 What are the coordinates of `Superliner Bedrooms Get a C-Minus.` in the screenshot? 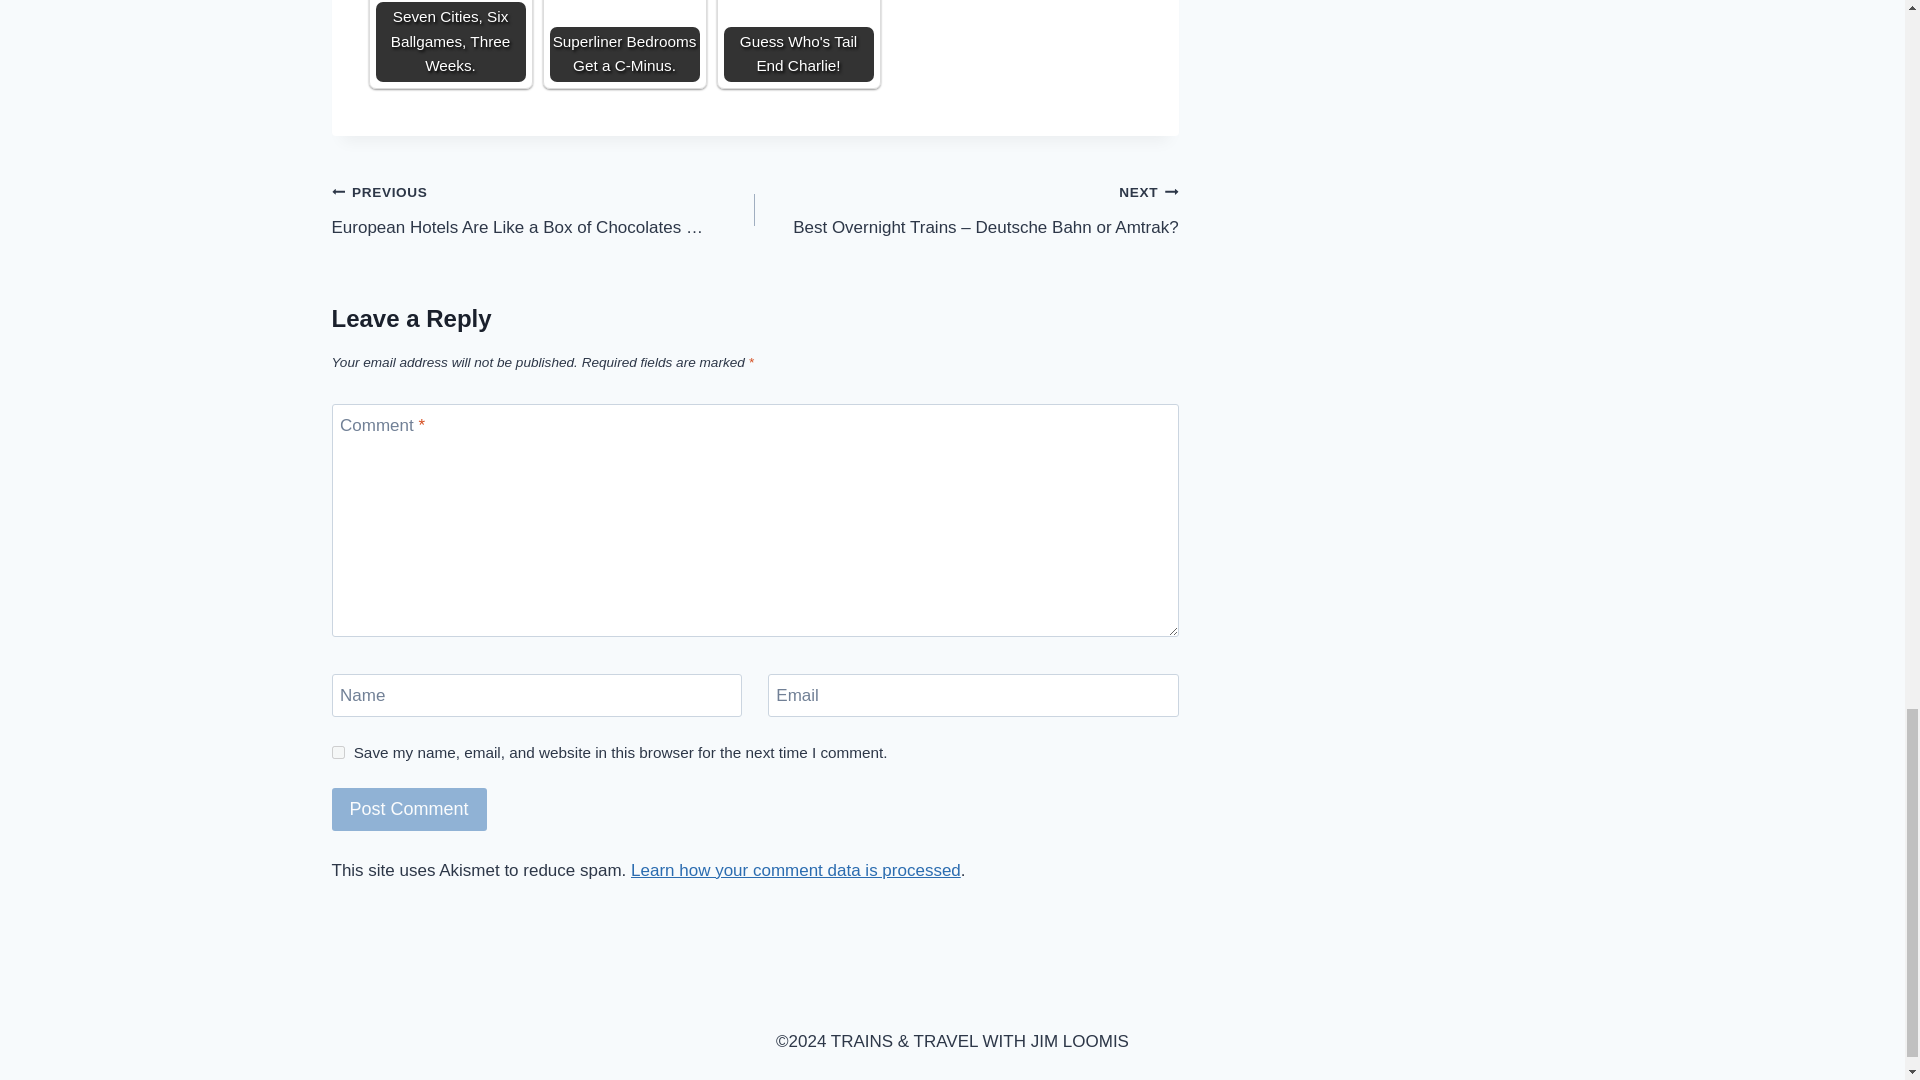 It's located at (624, 32).